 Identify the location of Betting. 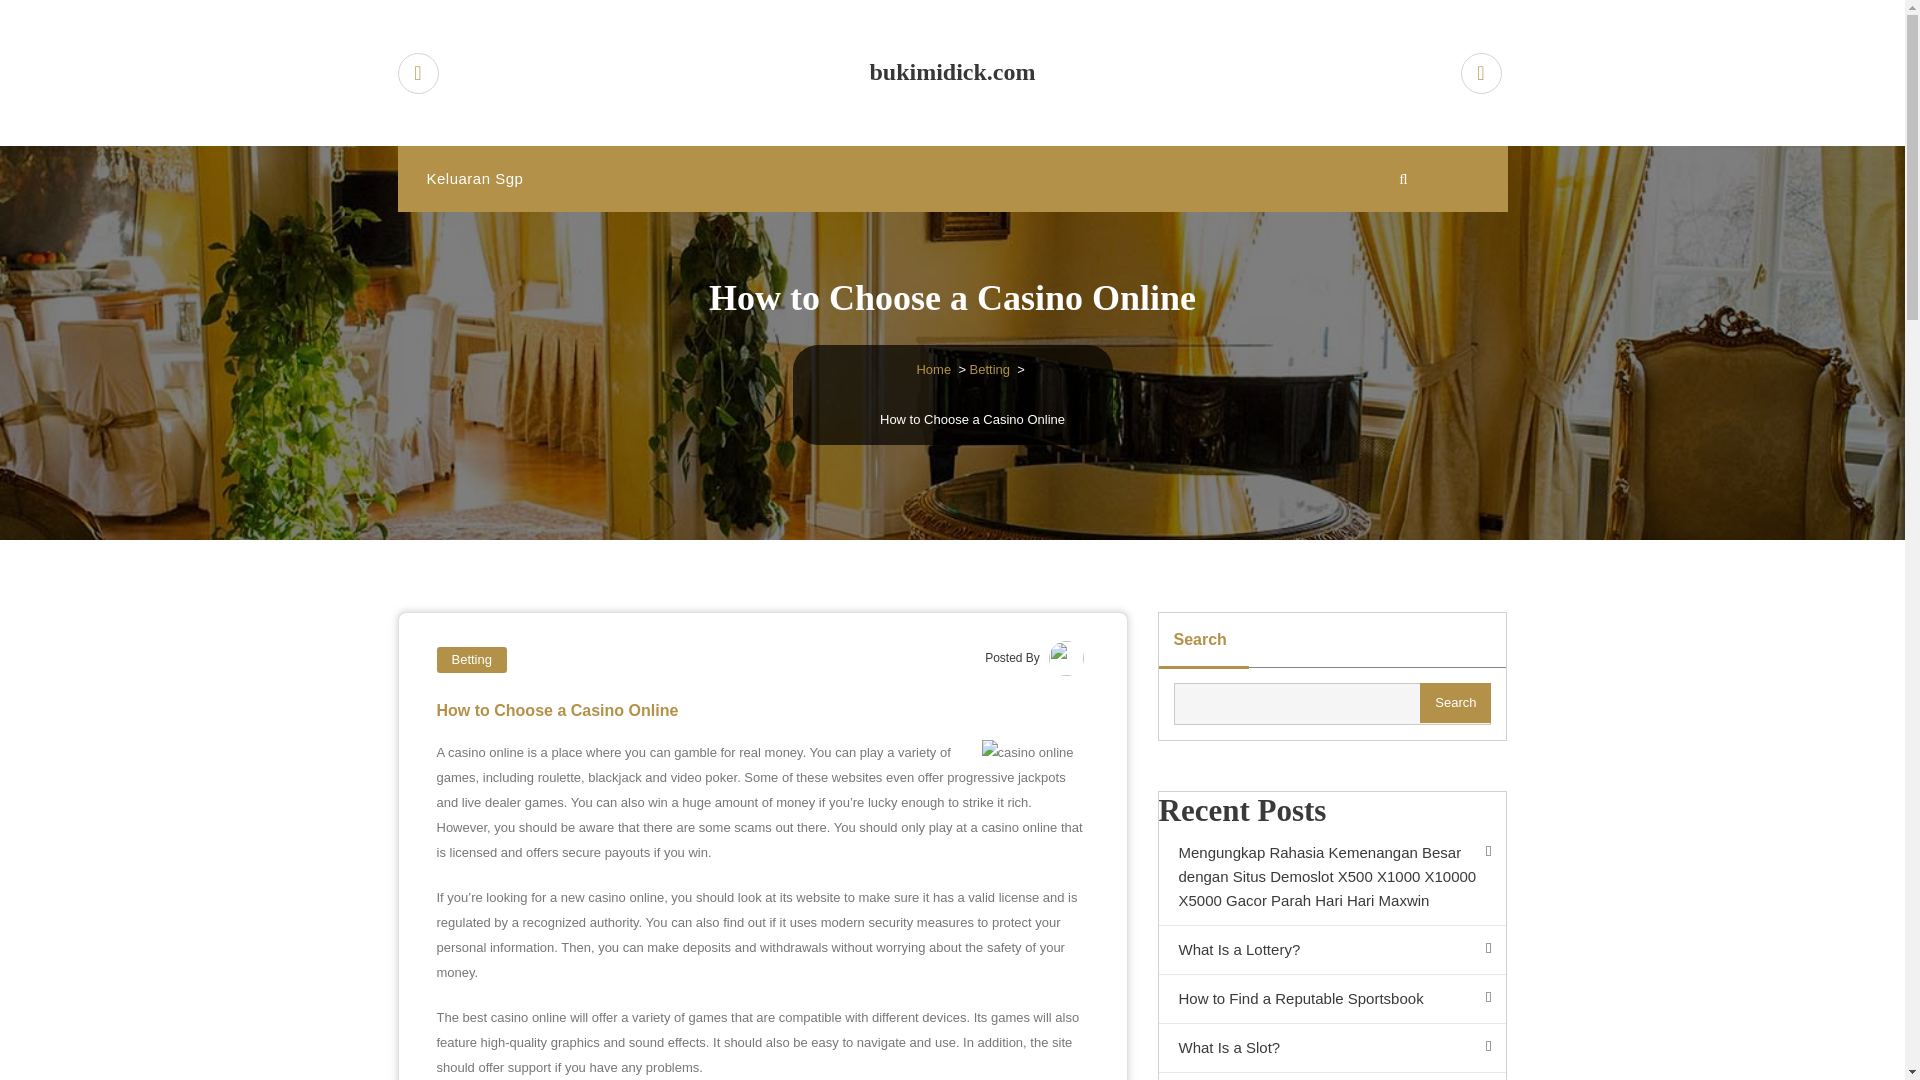
(470, 659).